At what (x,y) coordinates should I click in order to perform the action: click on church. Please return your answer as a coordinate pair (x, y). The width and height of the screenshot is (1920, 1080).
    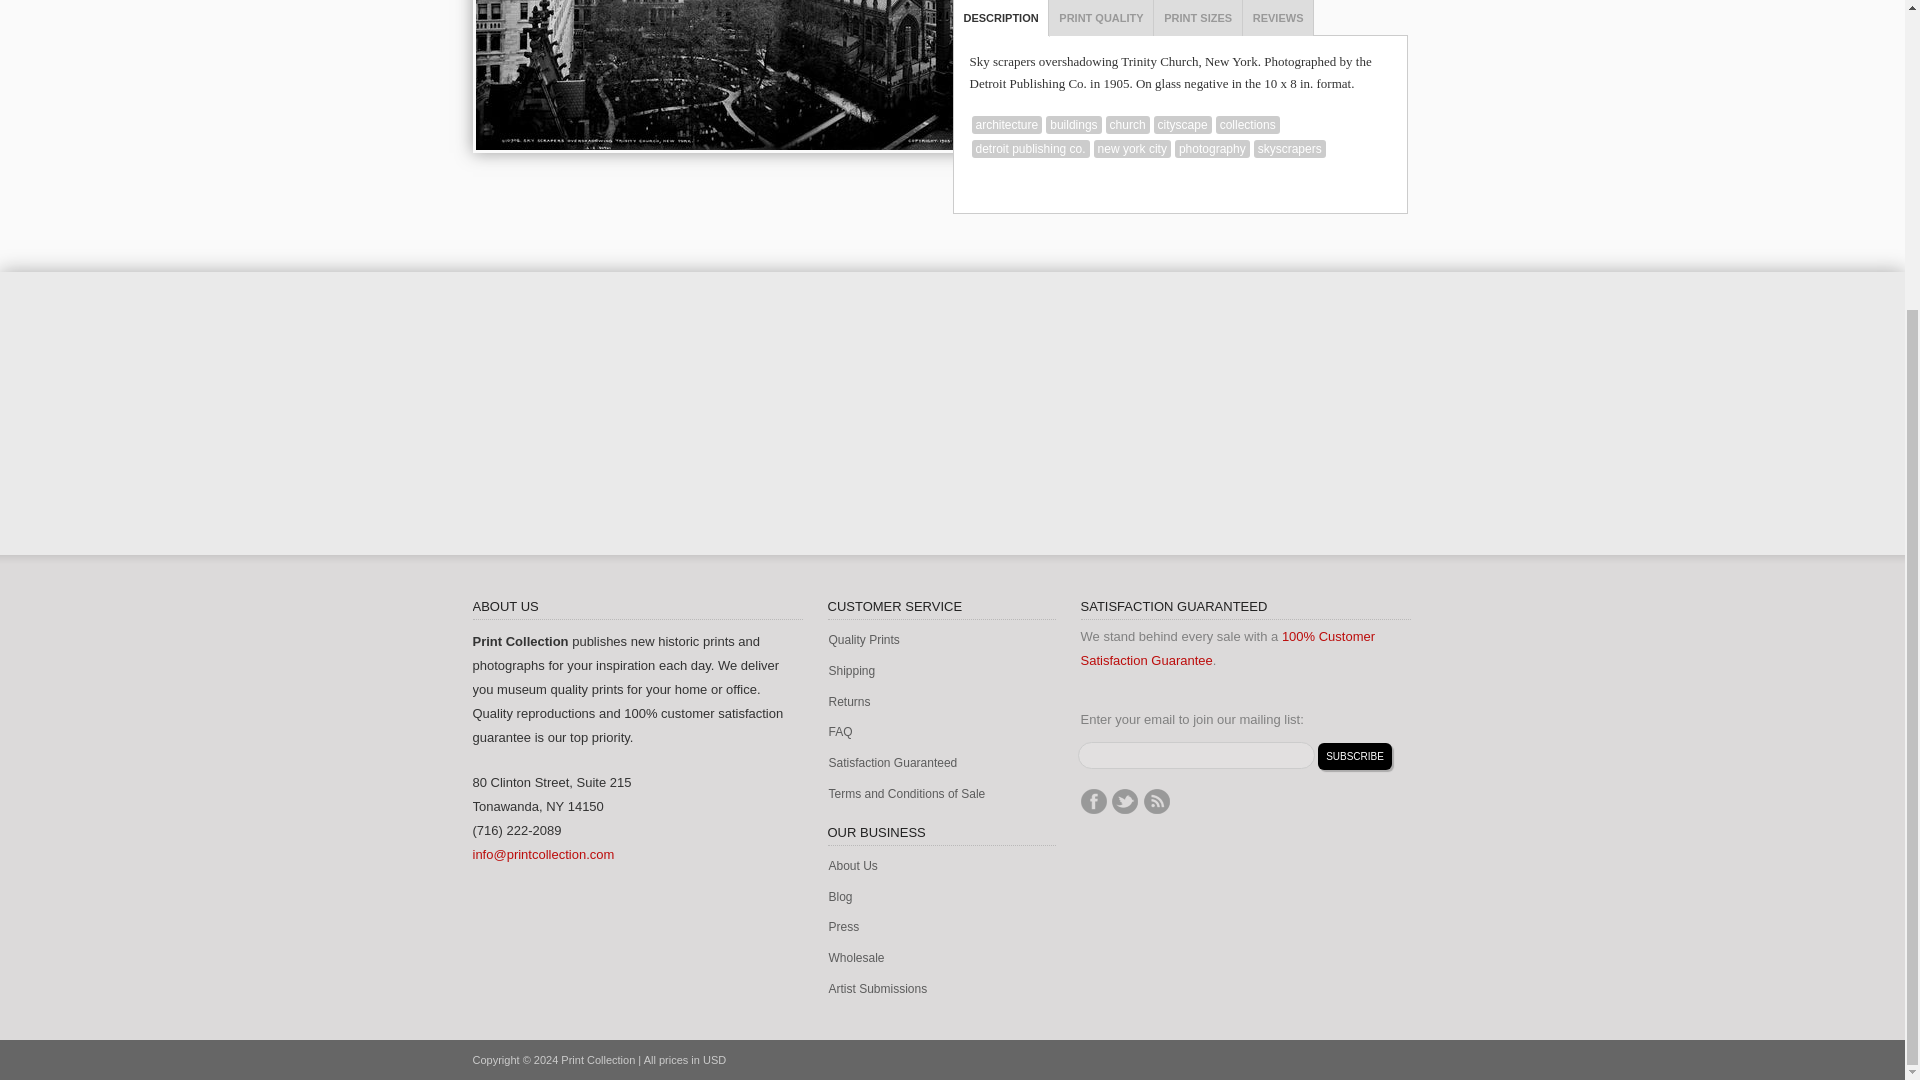
    Looking at the image, I should click on (1128, 124).